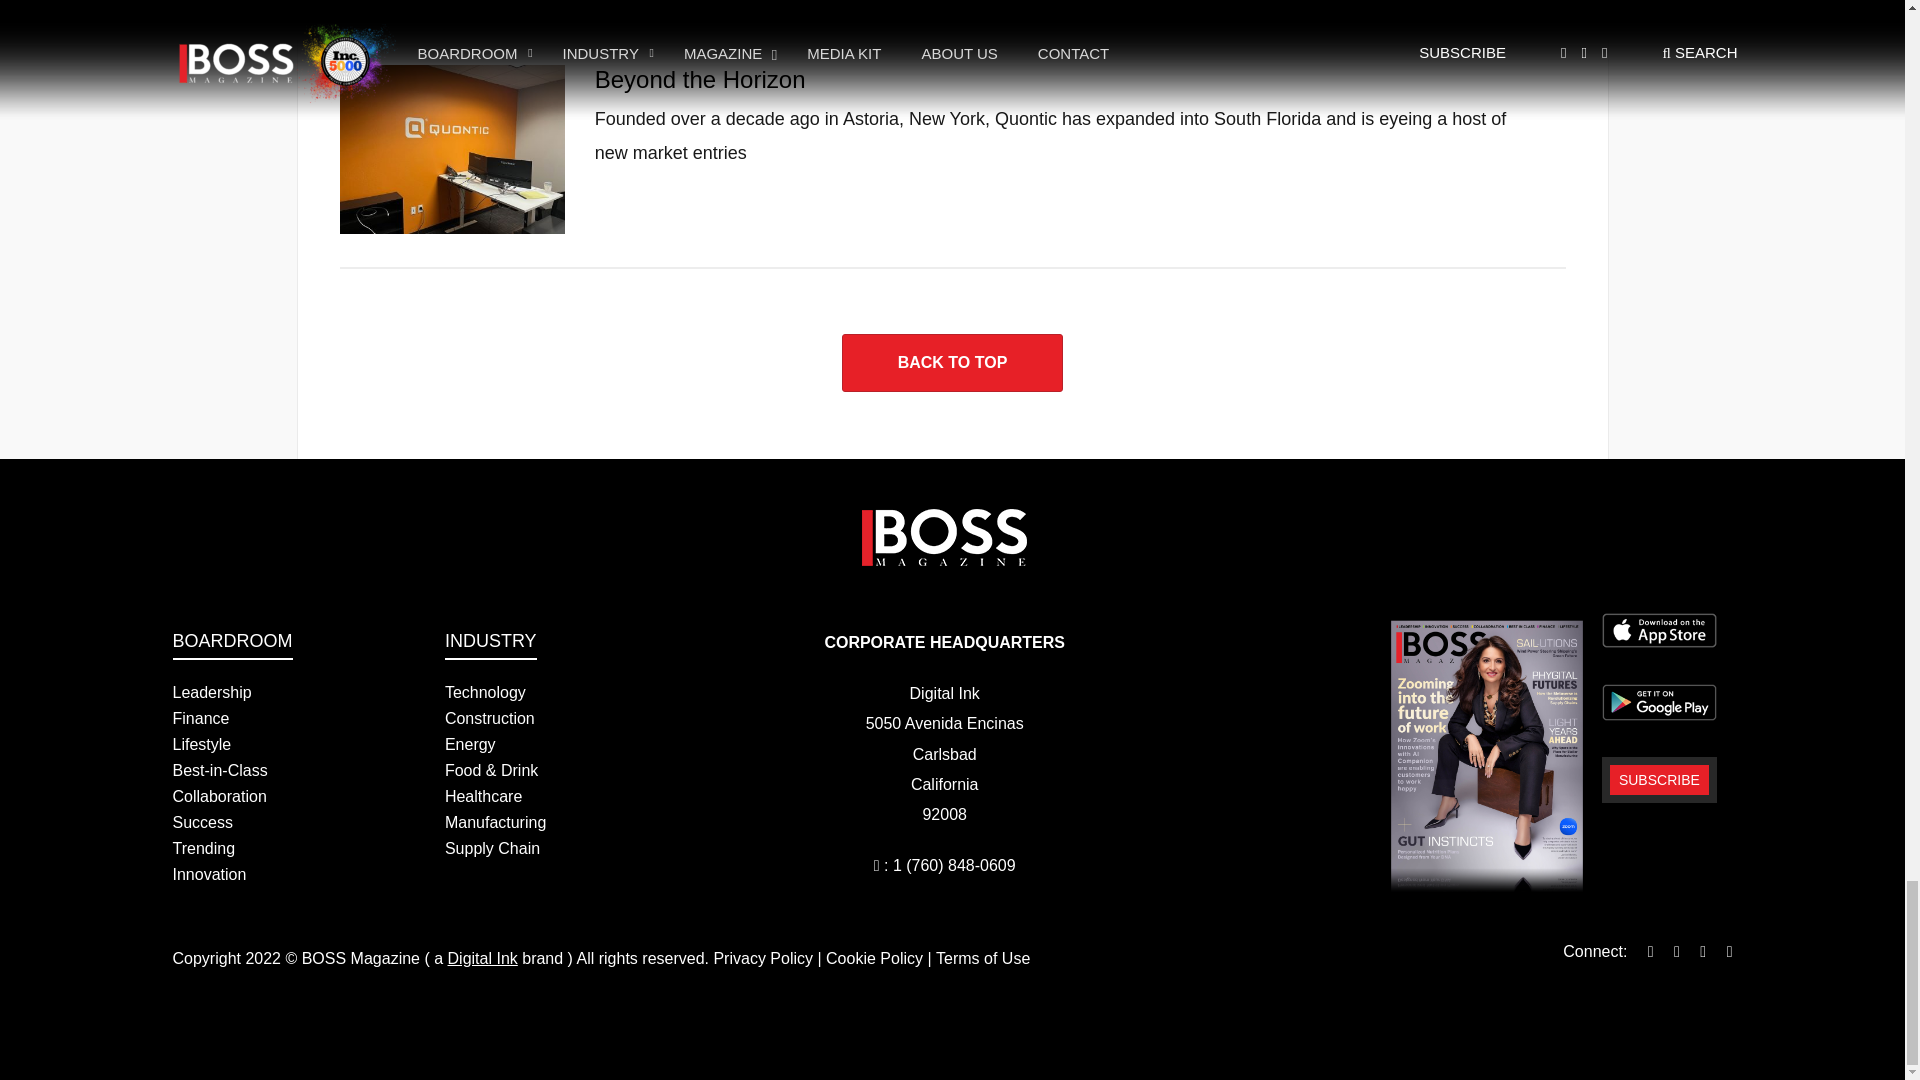  I want to click on Download the BOSS Magazine App on the Apple App Store, so click(1658, 630).